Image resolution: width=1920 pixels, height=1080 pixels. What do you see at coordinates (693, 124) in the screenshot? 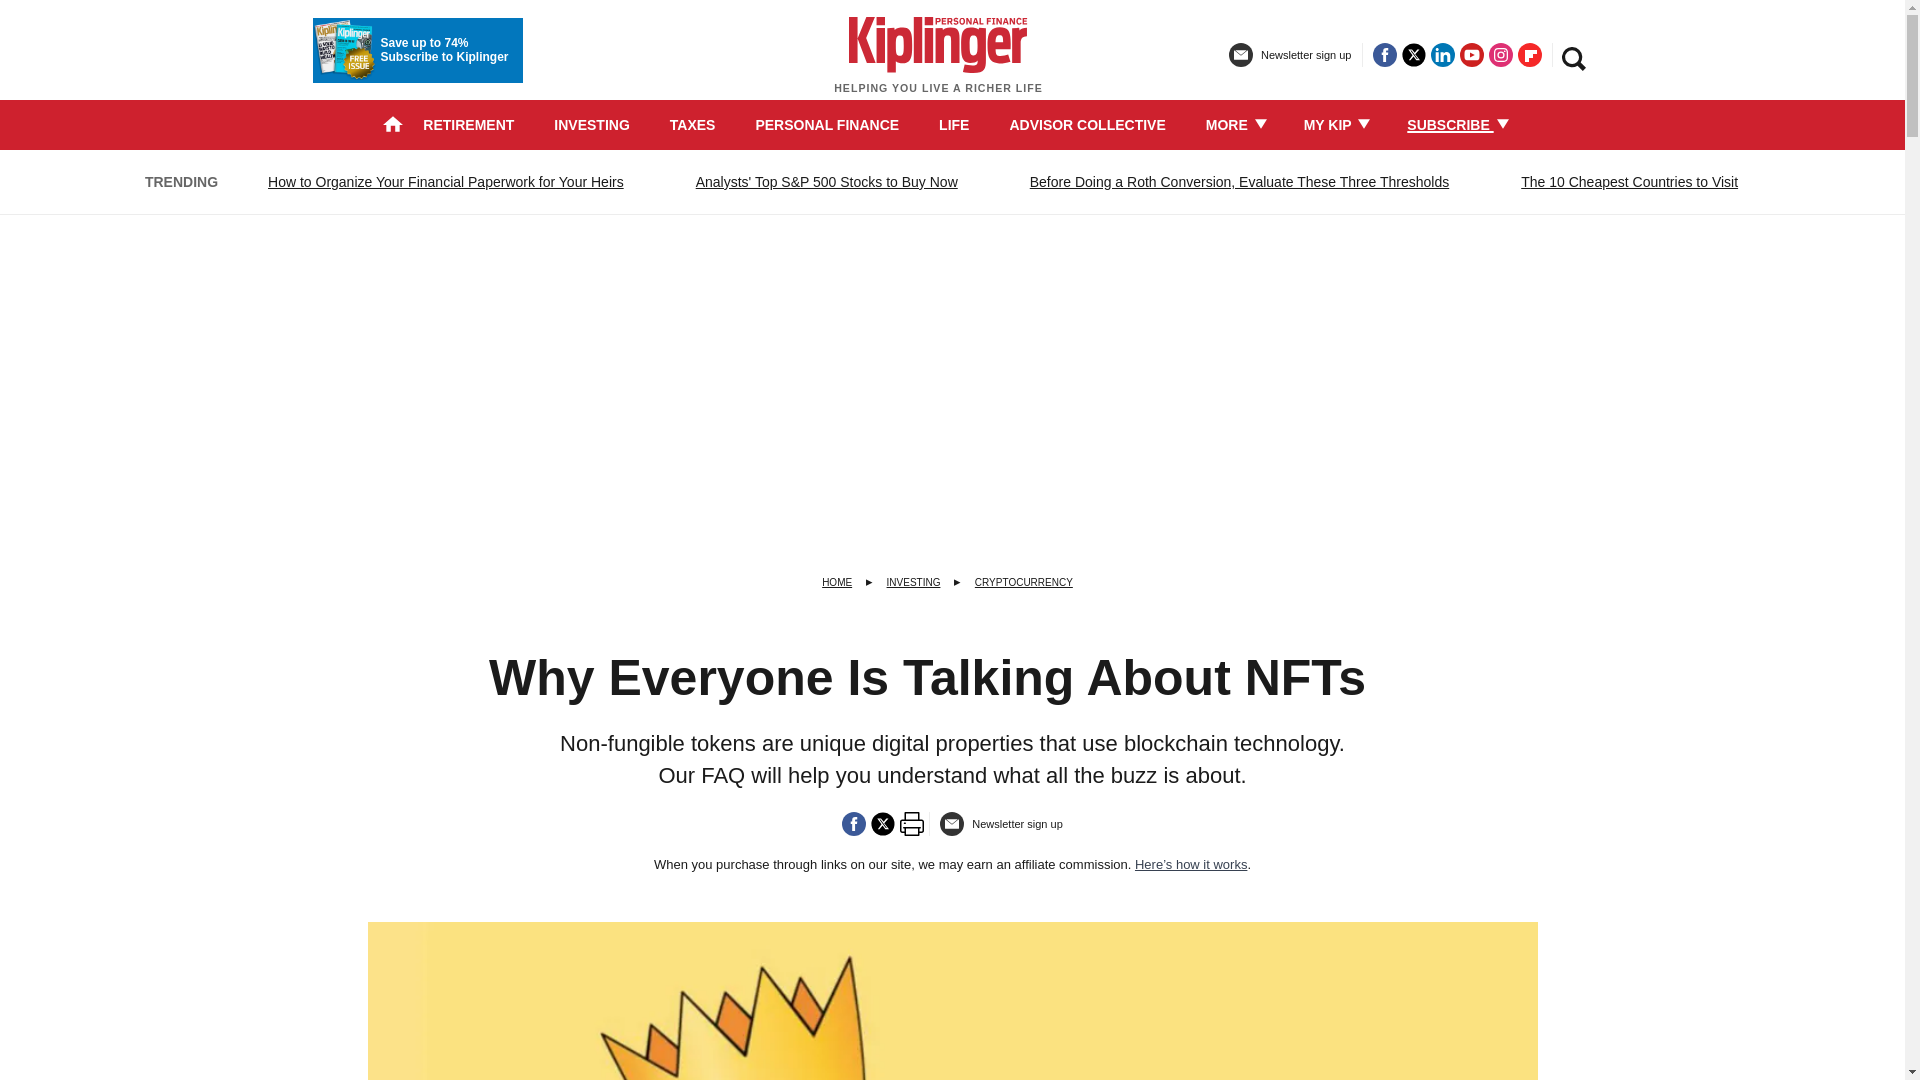
I see `TAXES` at bounding box center [693, 124].